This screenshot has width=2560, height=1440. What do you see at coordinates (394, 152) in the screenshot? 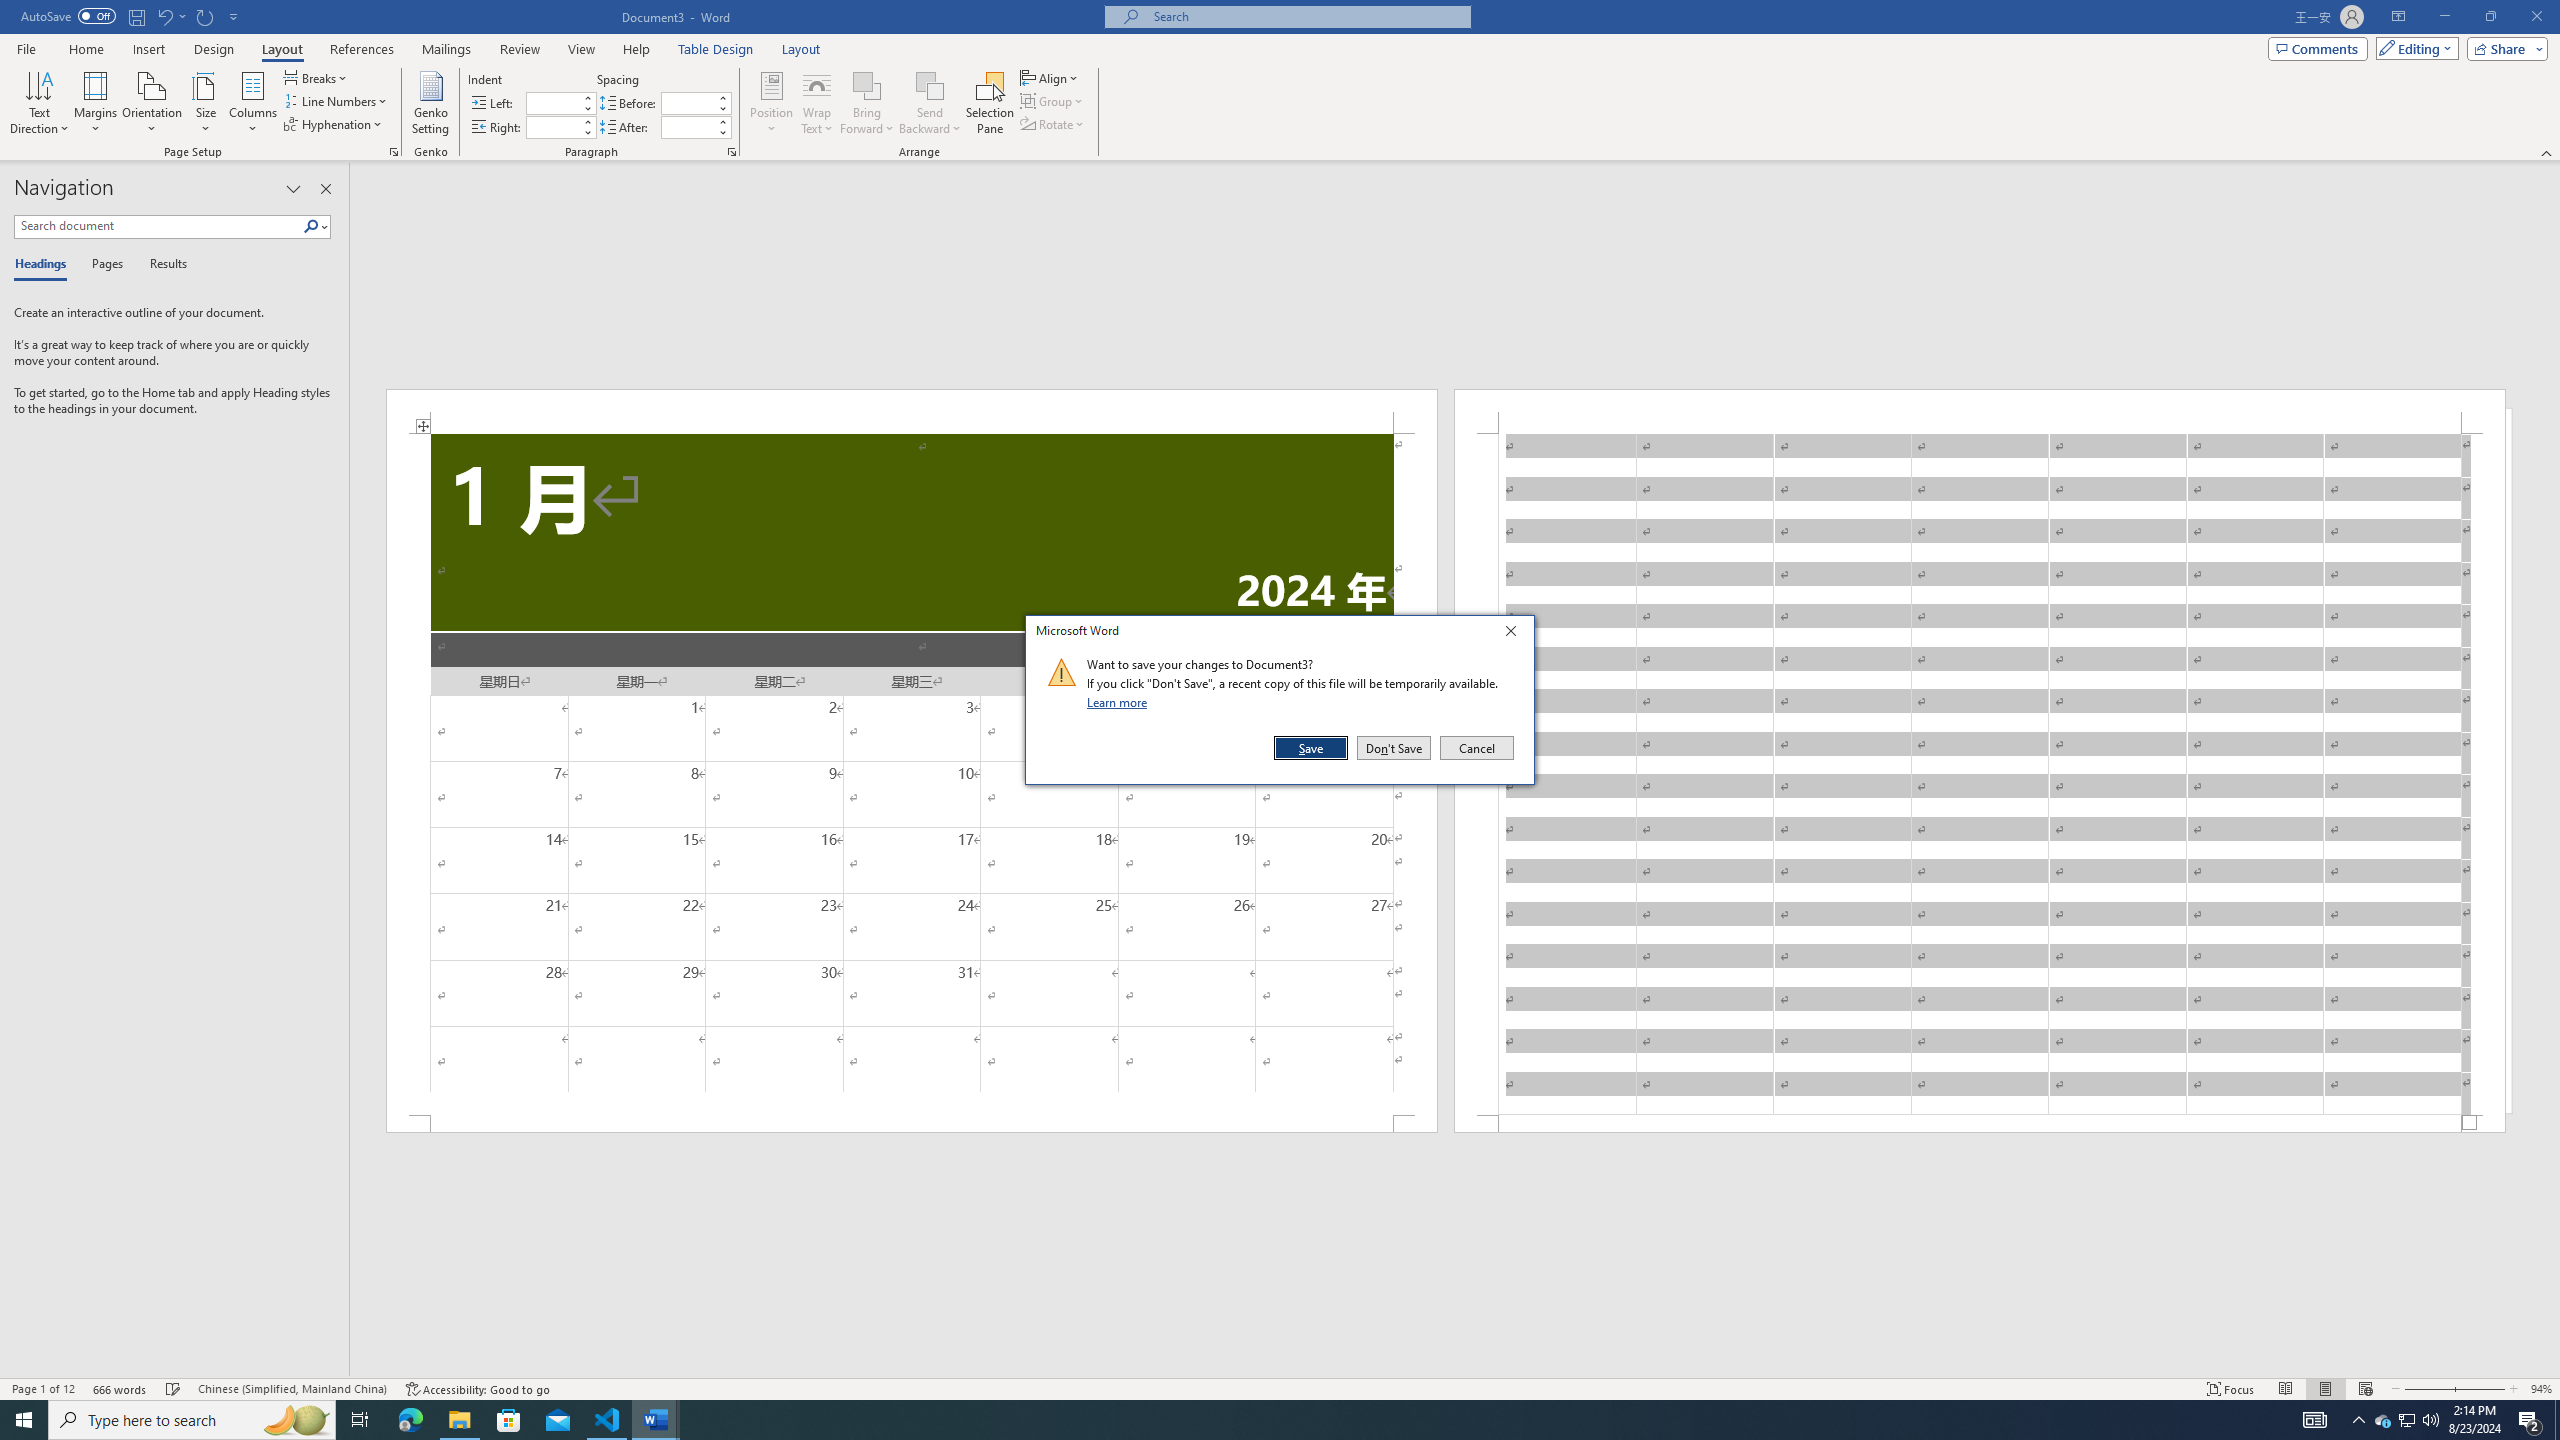
I see `Page Setup...` at bounding box center [394, 152].